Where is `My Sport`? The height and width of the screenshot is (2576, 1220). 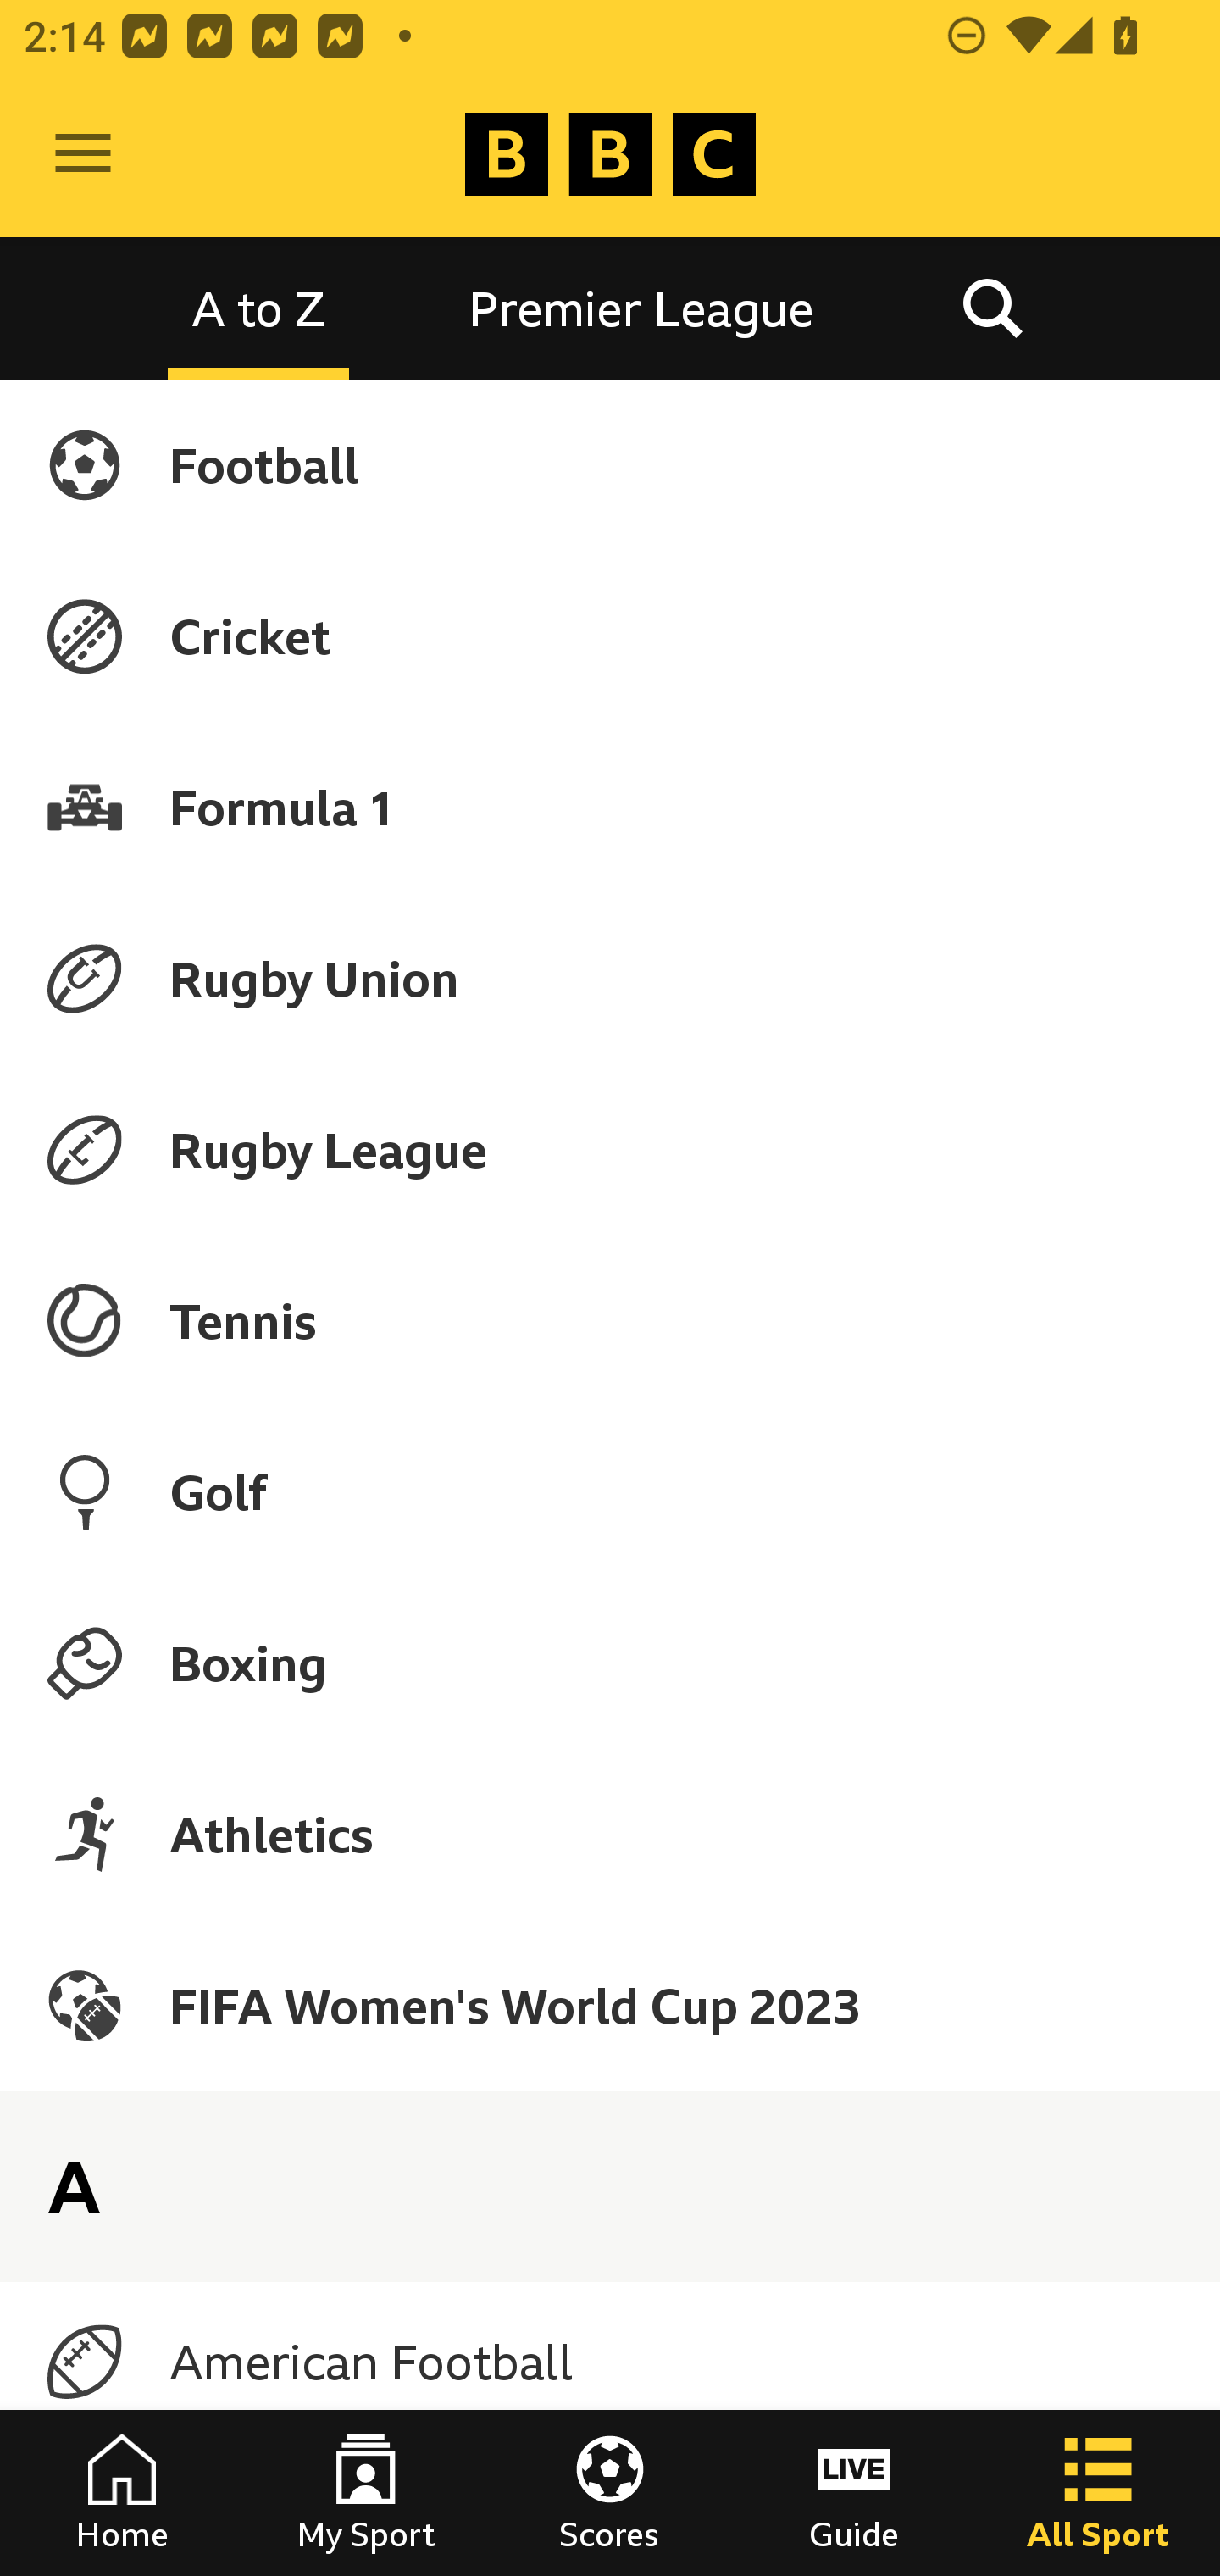 My Sport is located at coordinates (366, 2493).